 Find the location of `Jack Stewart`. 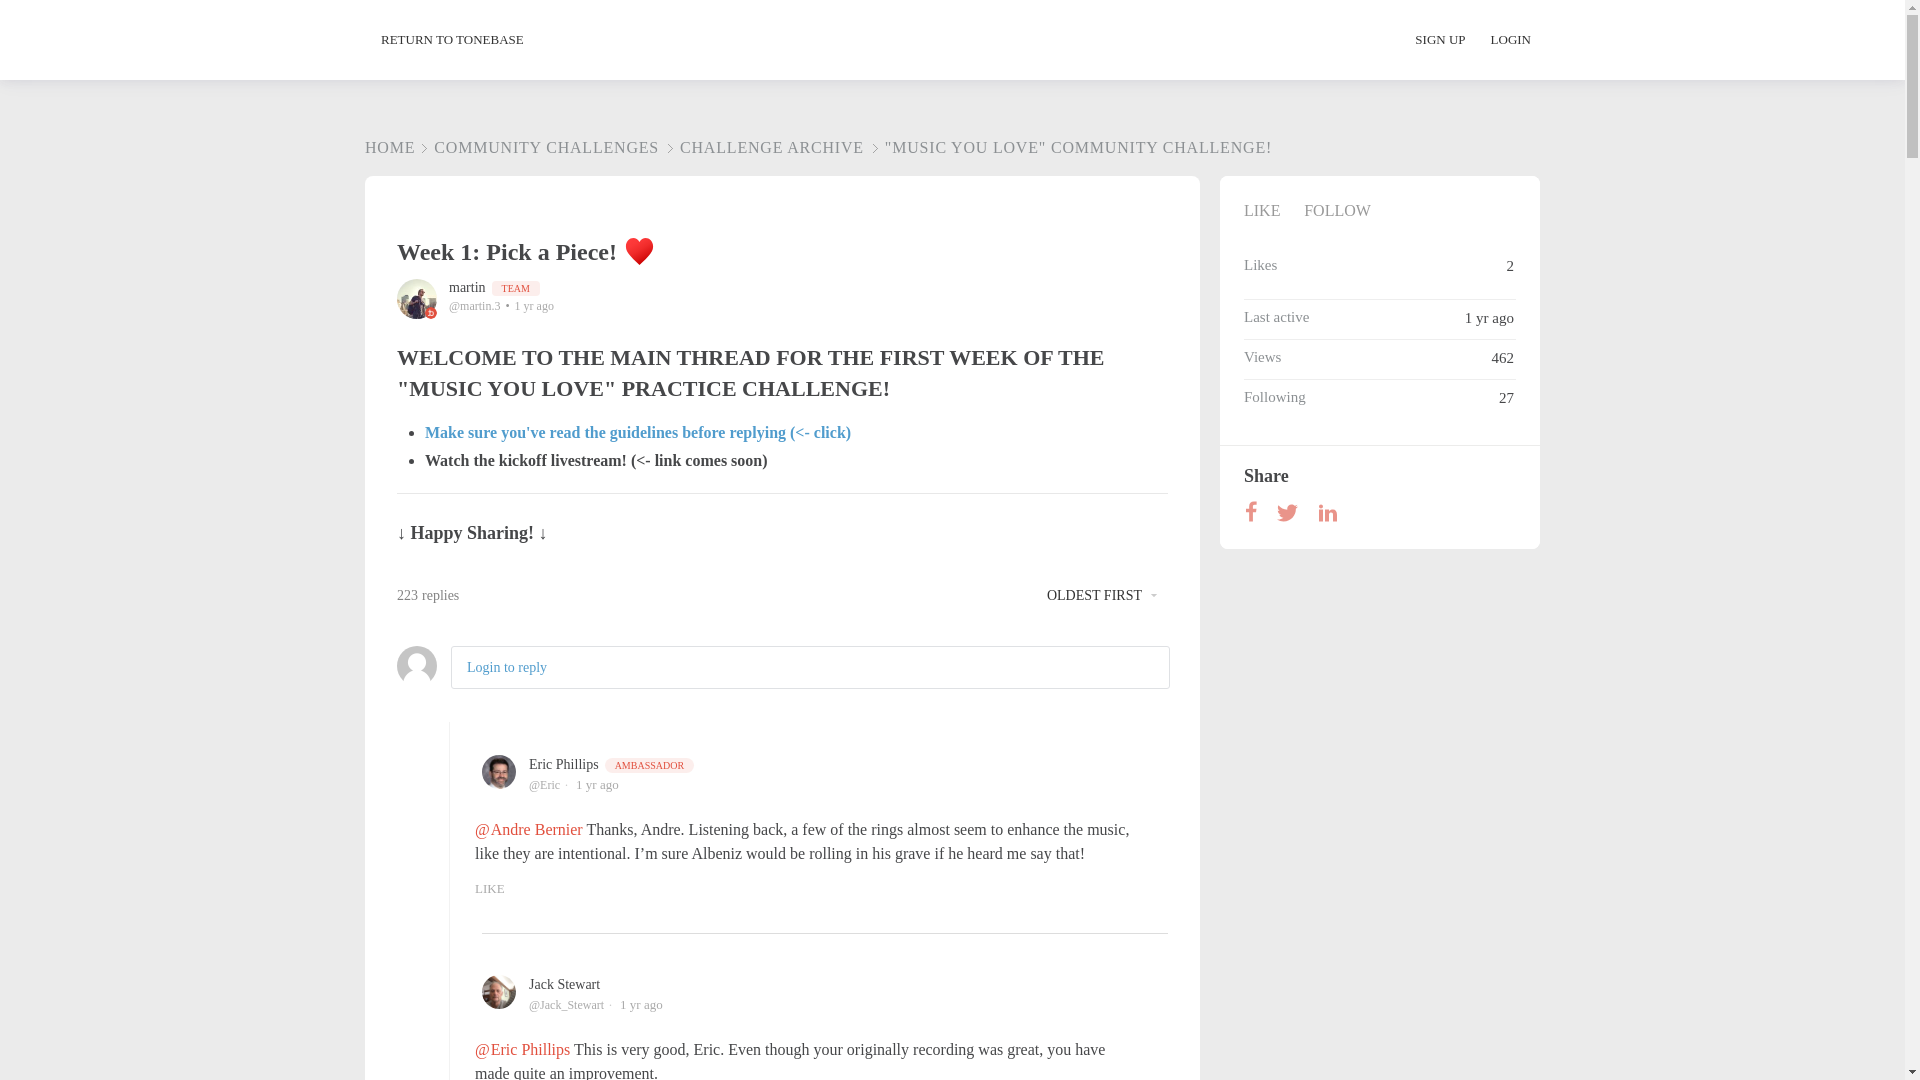

Jack Stewart is located at coordinates (564, 984).